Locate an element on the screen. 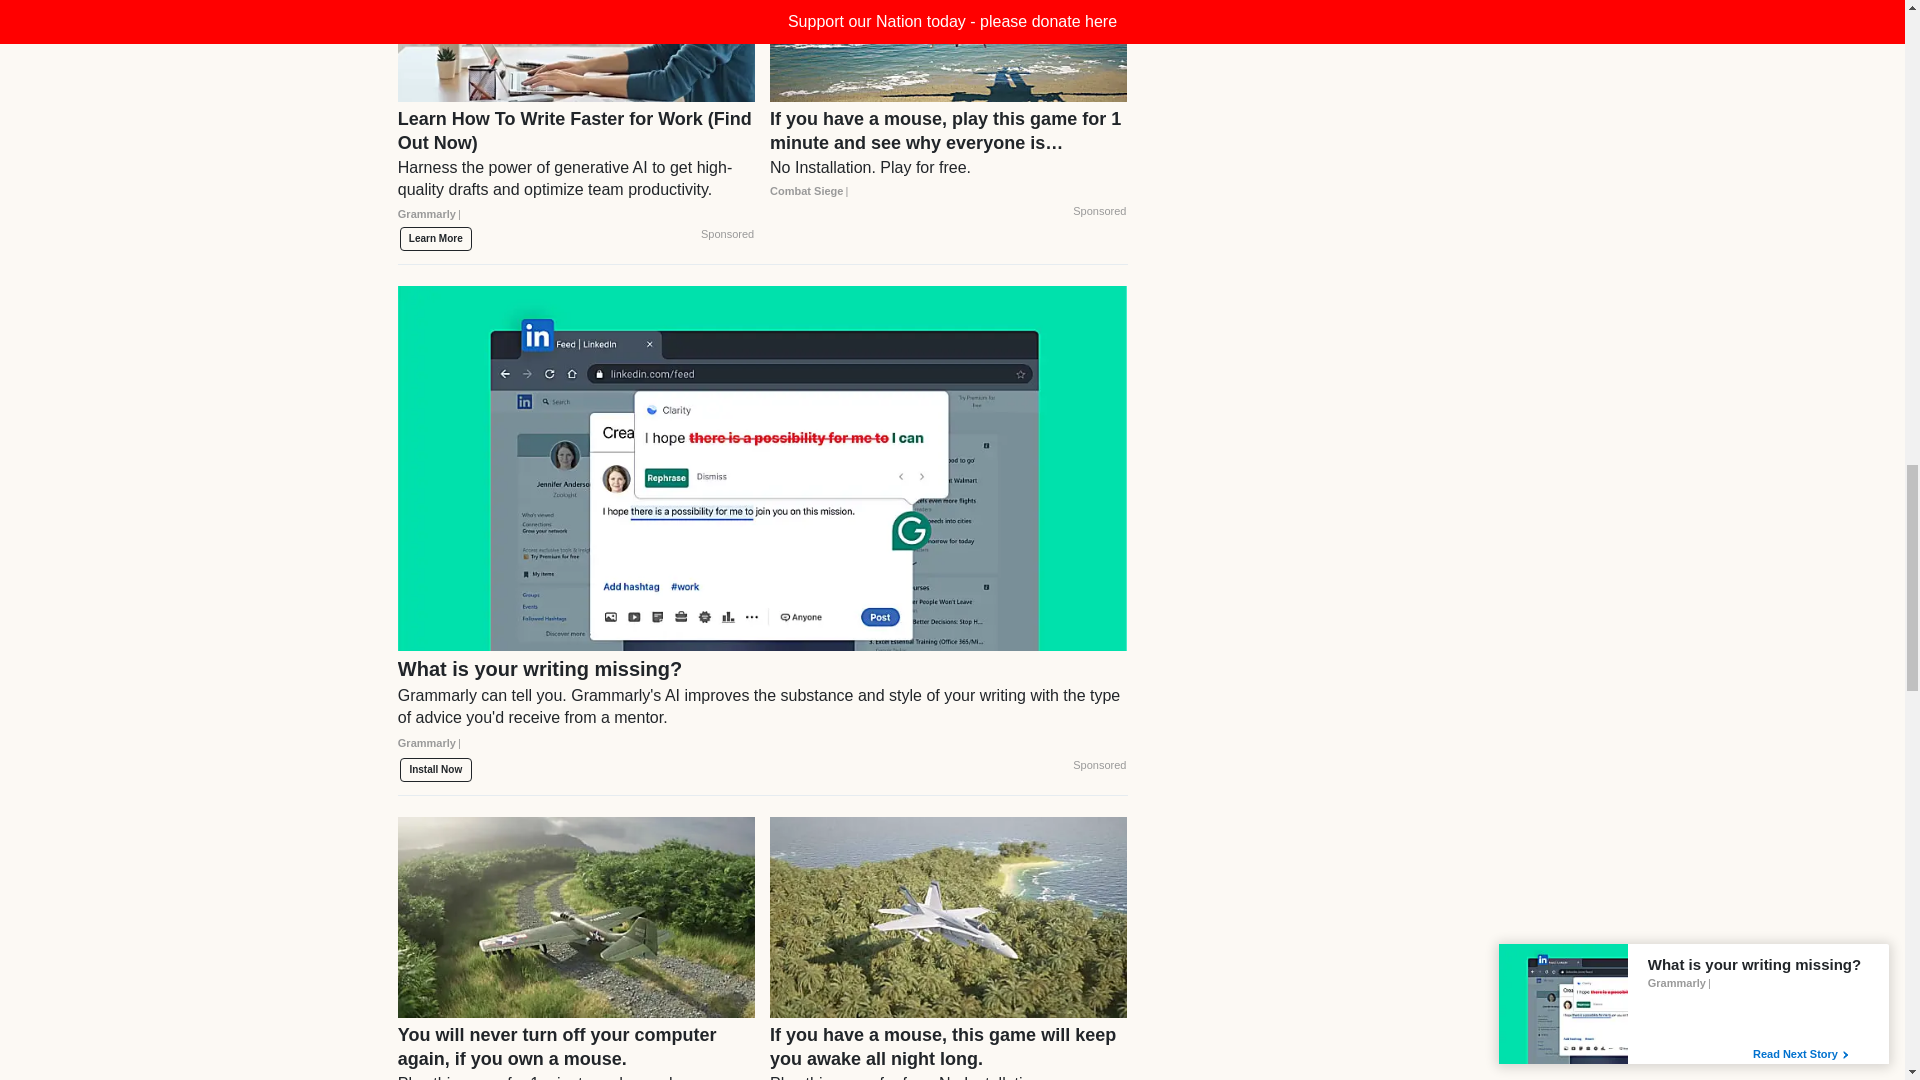  What is your writing missing? is located at coordinates (762, 713).